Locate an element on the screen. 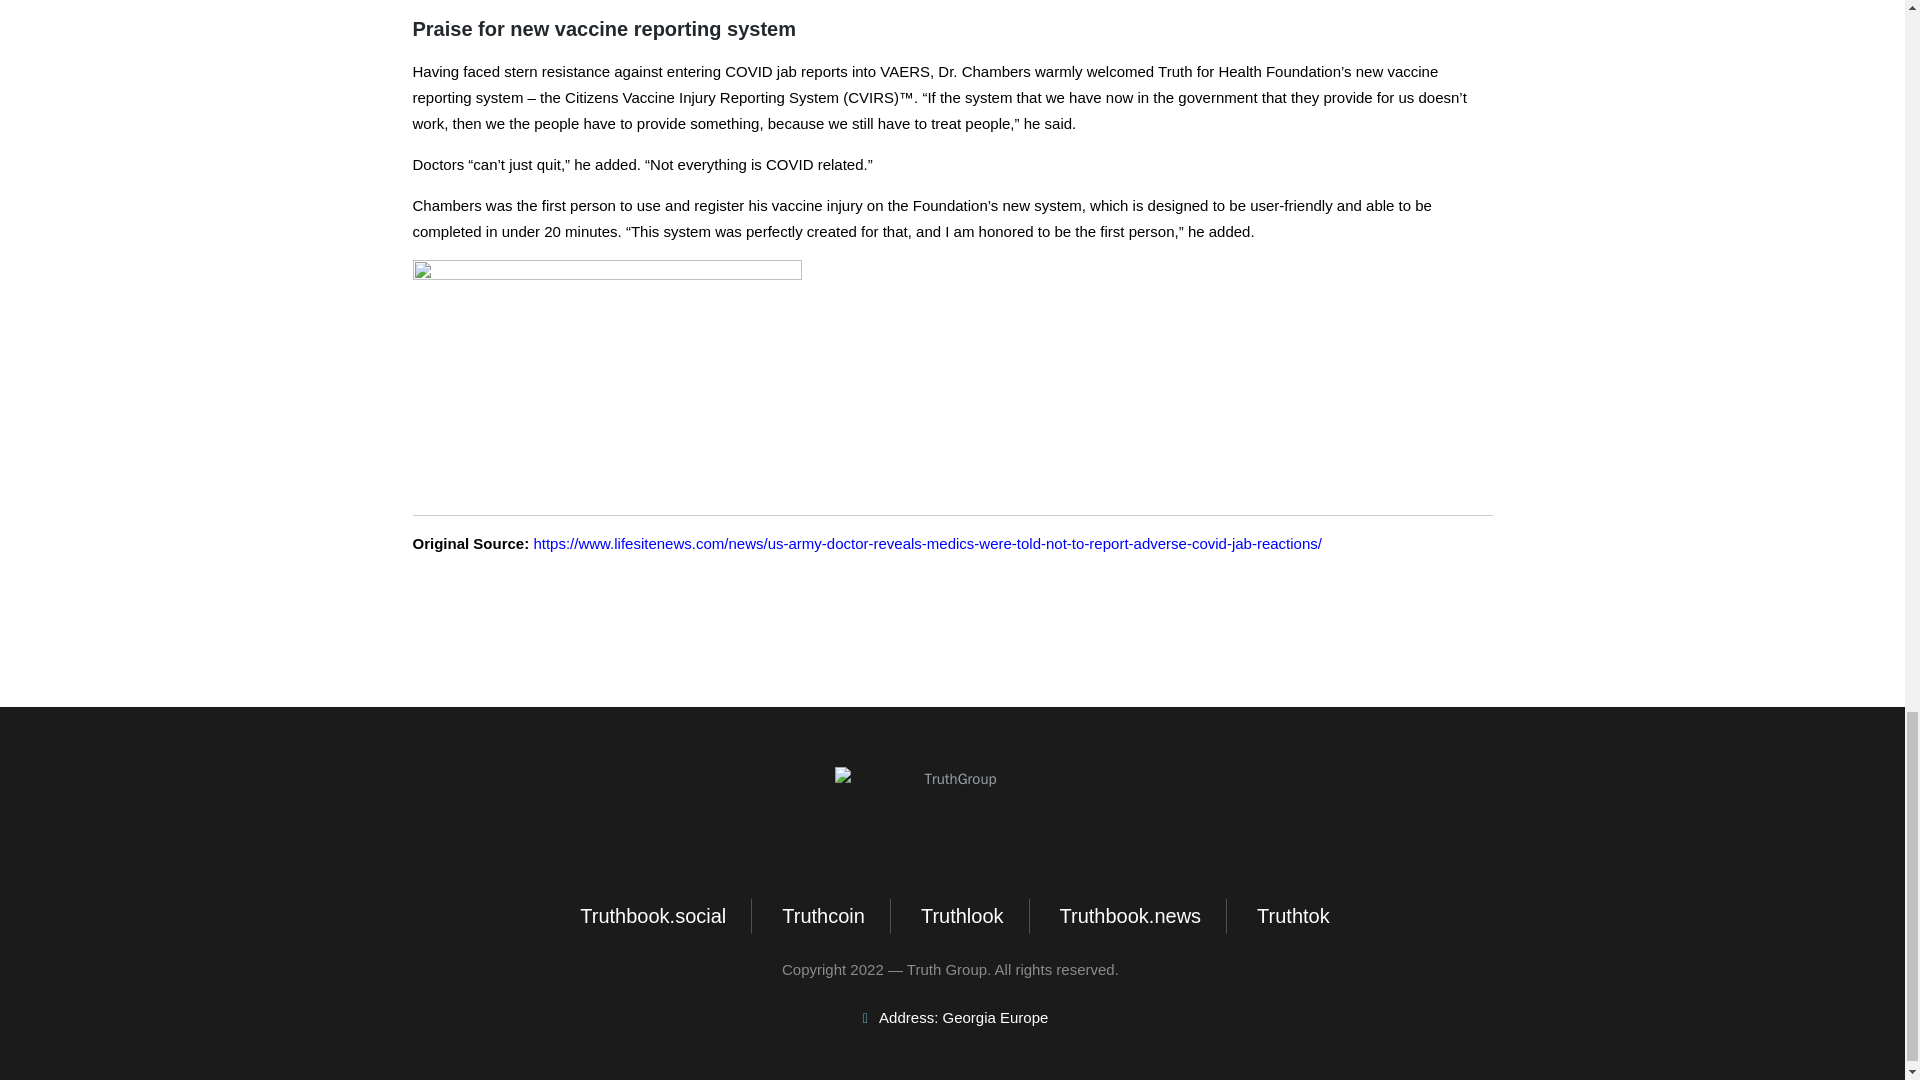  Truthcoin is located at coordinates (821, 916).